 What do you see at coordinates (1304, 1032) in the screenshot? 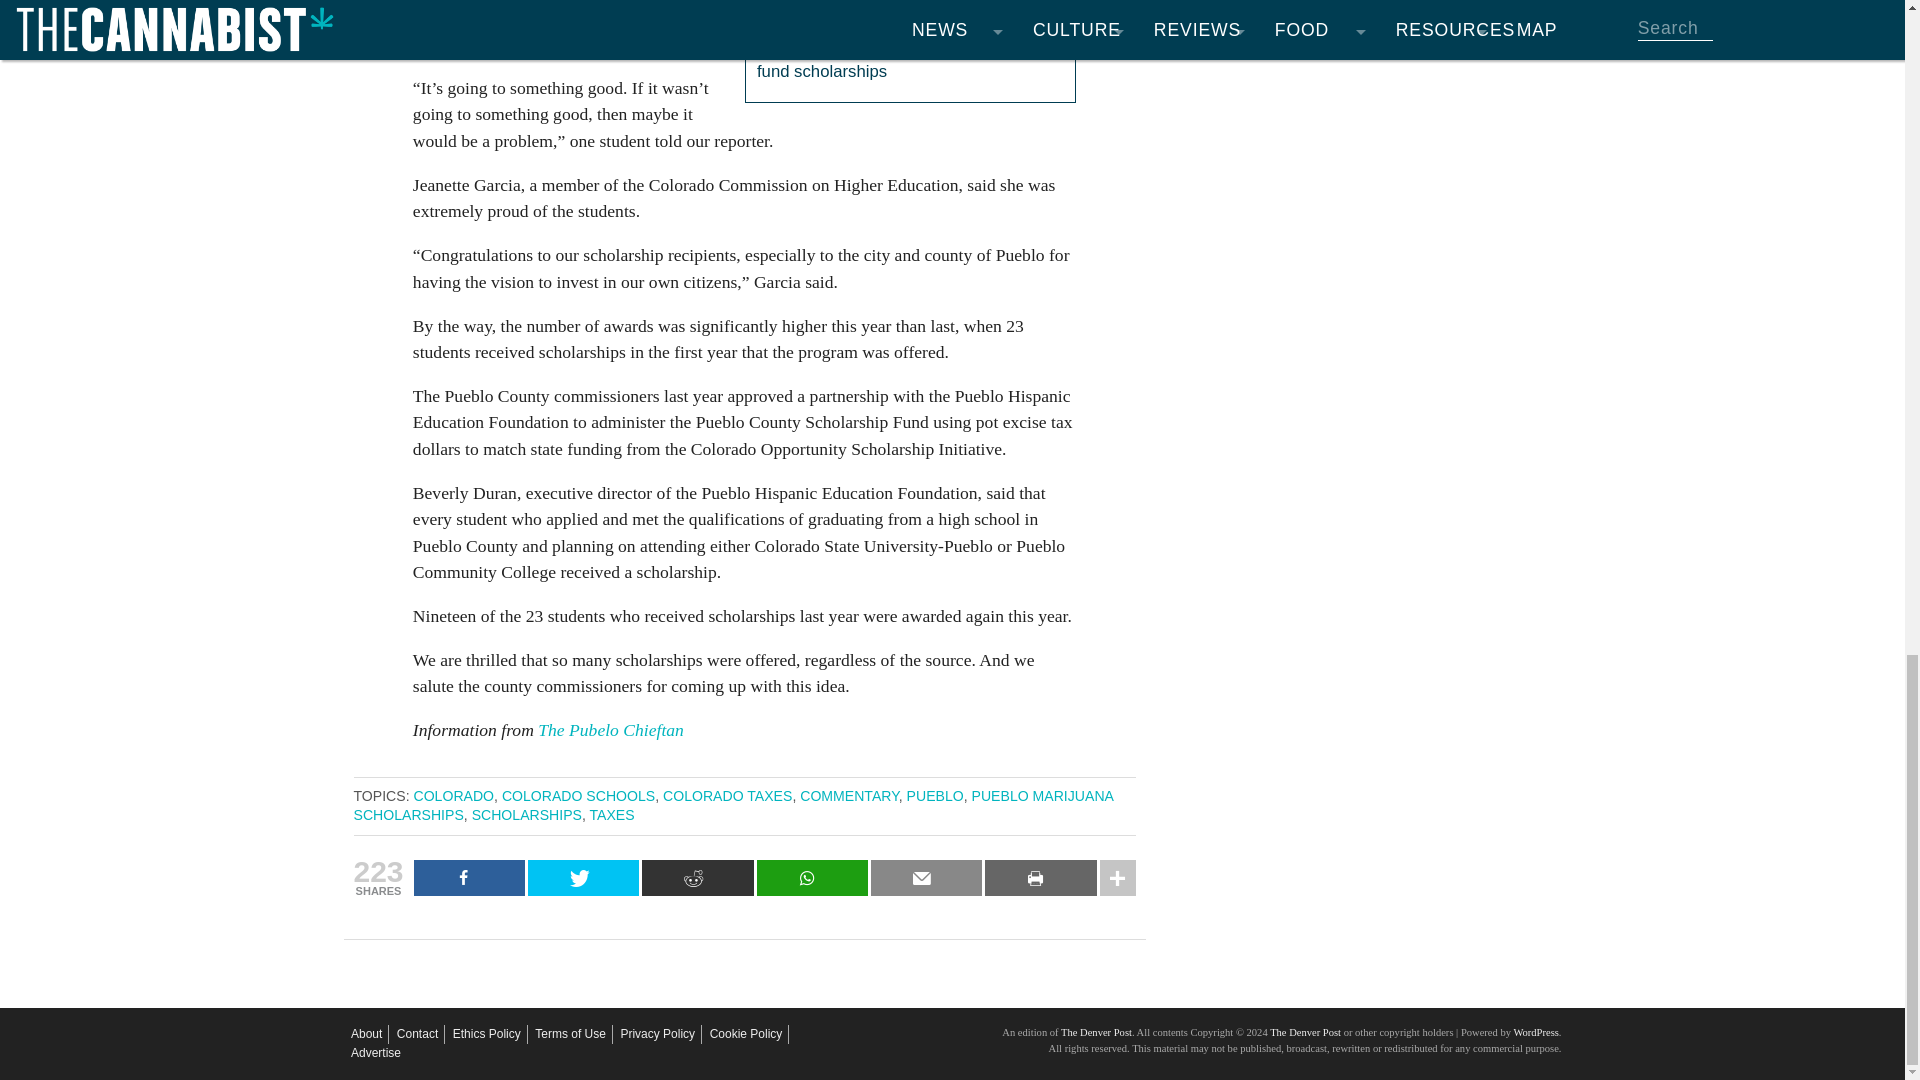
I see `The Denver Post` at bounding box center [1304, 1032].